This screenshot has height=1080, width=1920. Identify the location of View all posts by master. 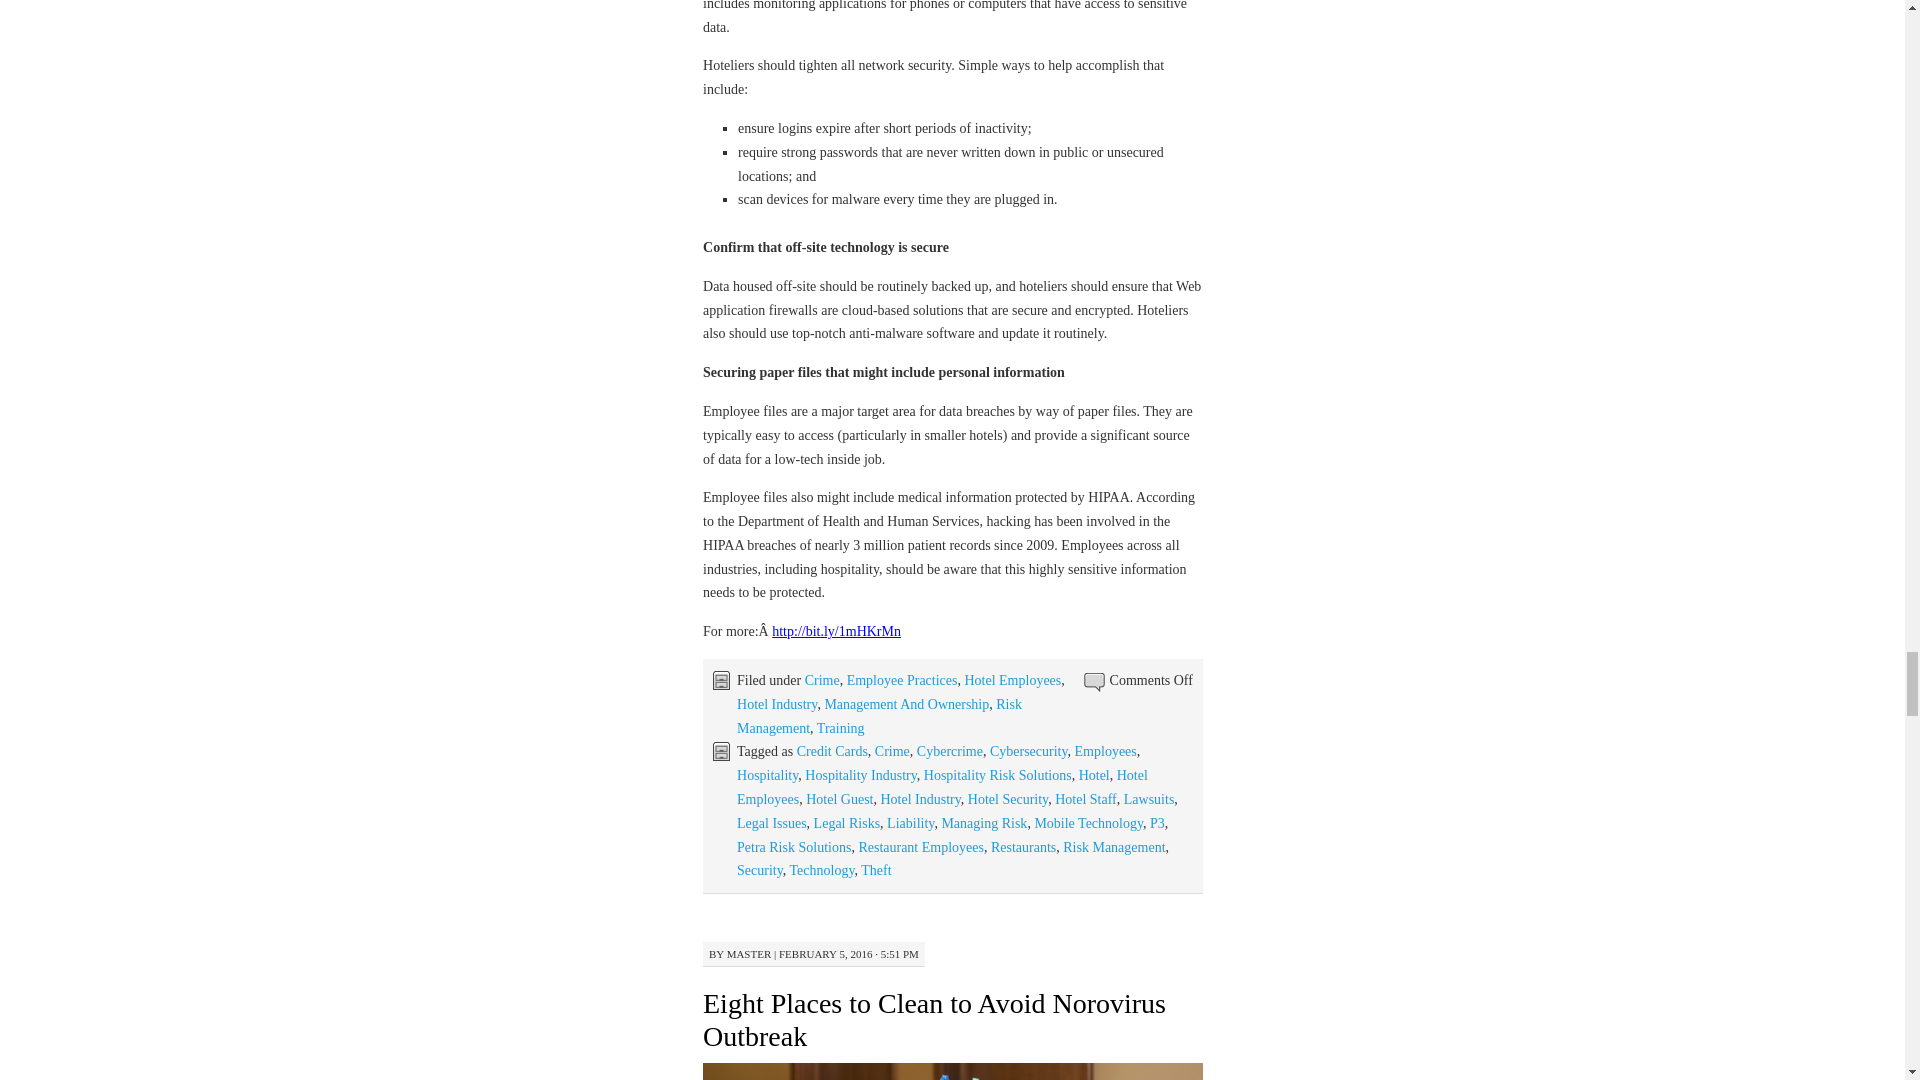
(749, 954).